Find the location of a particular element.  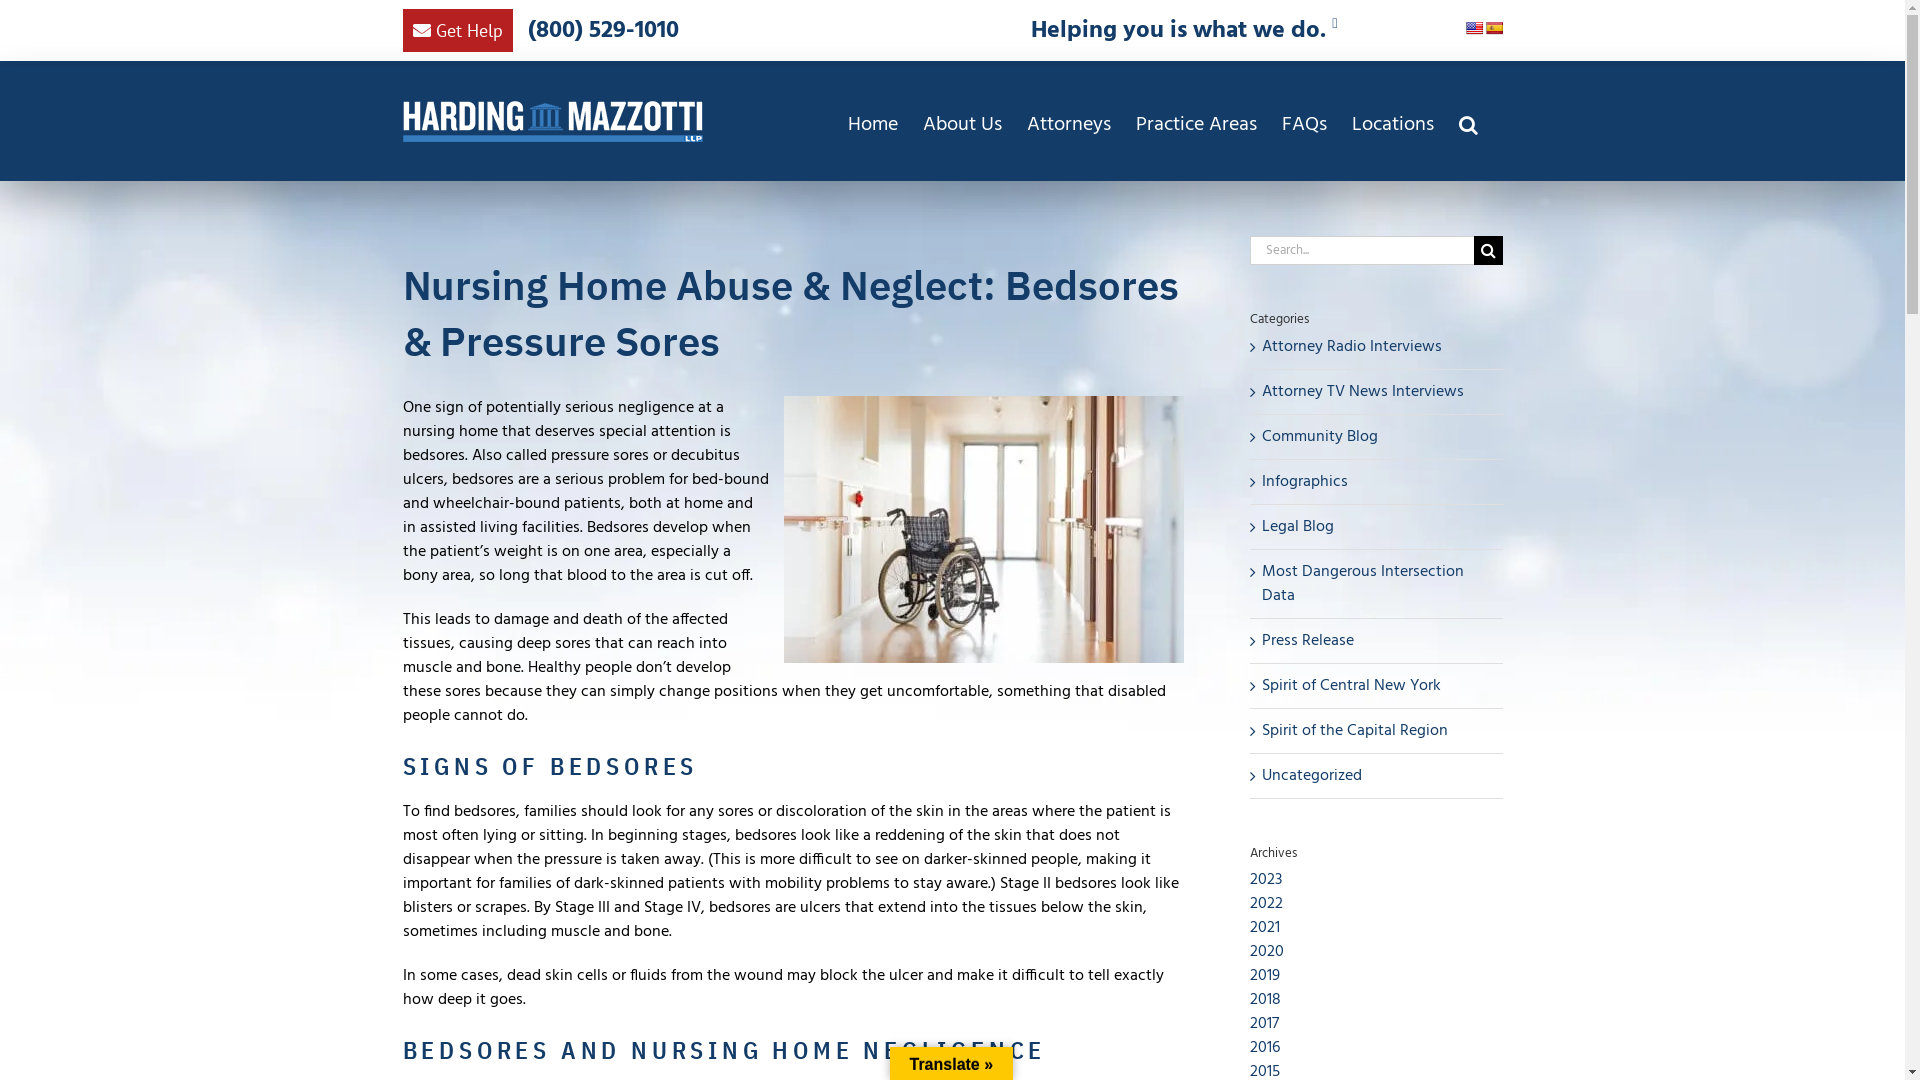

FAQs is located at coordinates (1304, 123).